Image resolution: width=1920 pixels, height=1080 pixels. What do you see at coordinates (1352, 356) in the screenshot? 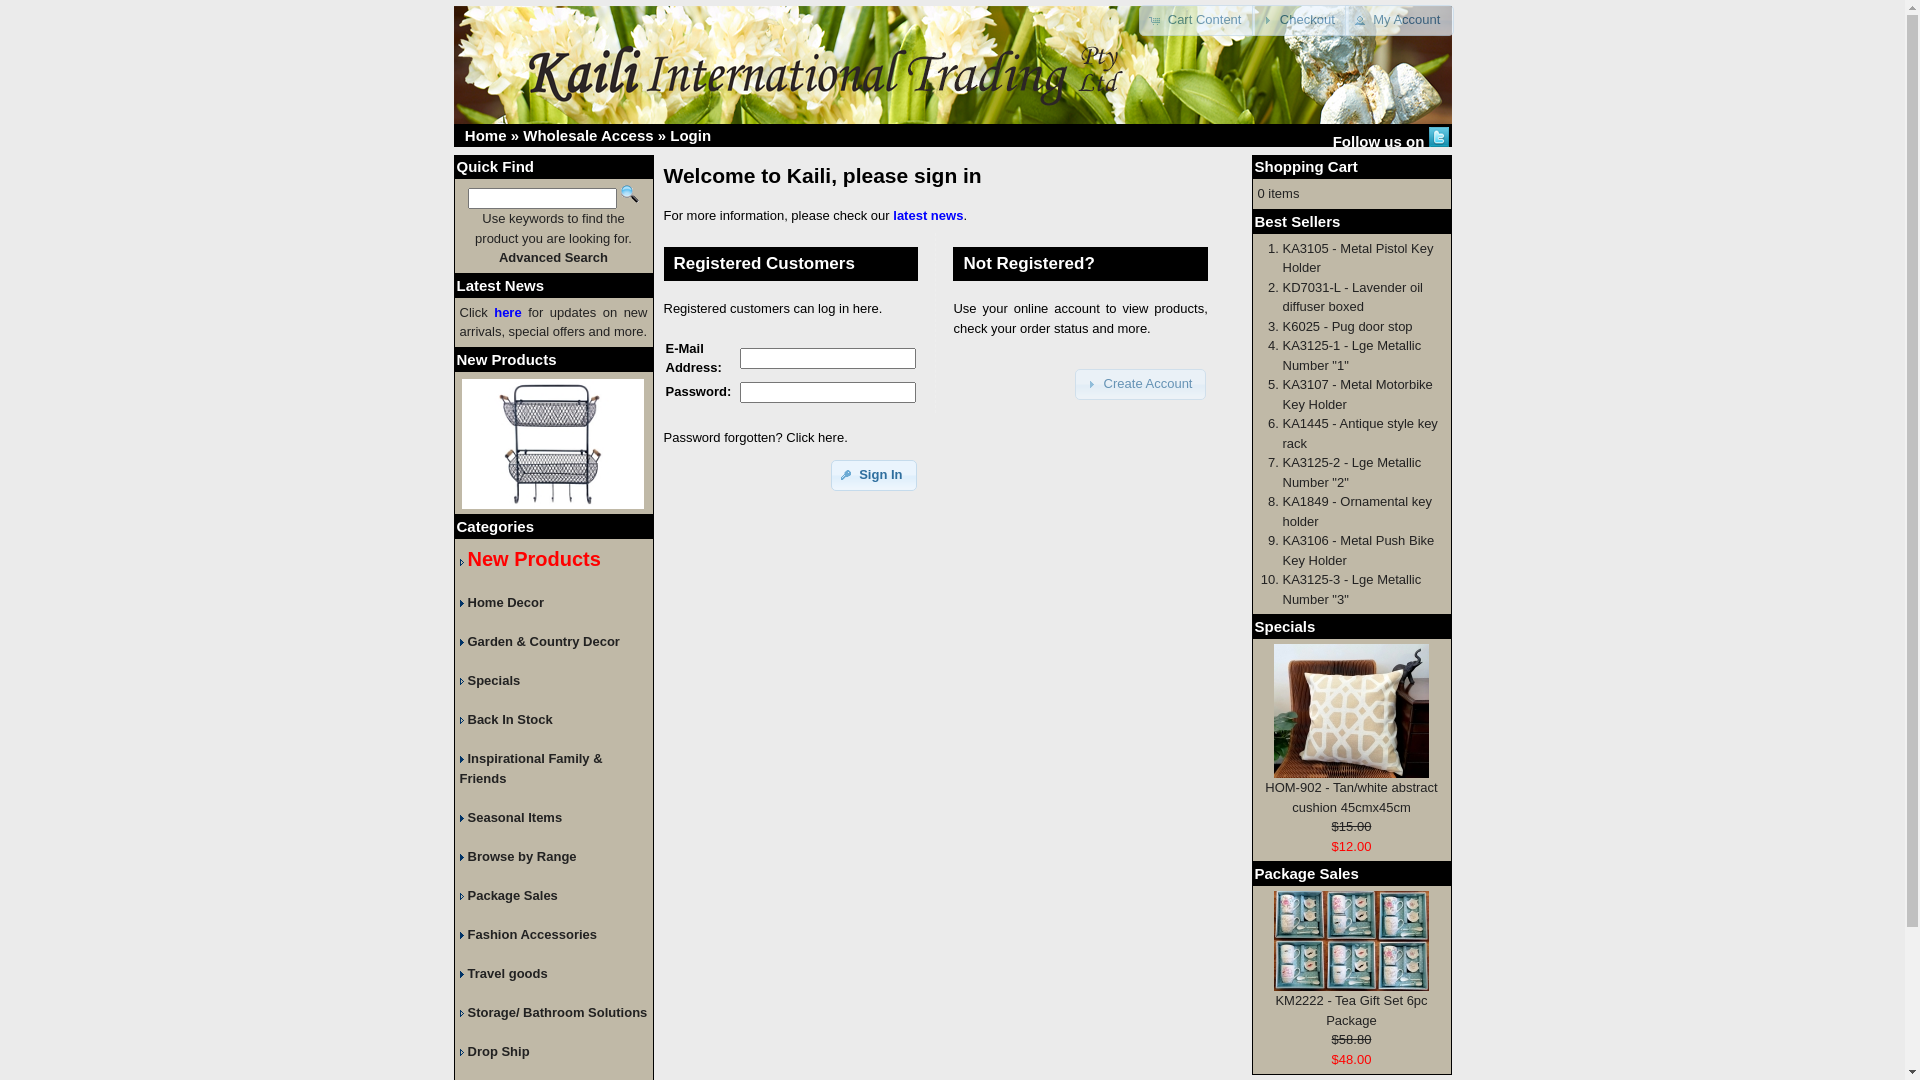
I see `KA3125-1 - Lge Metallic Number "1"` at bounding box center [1352, 356].